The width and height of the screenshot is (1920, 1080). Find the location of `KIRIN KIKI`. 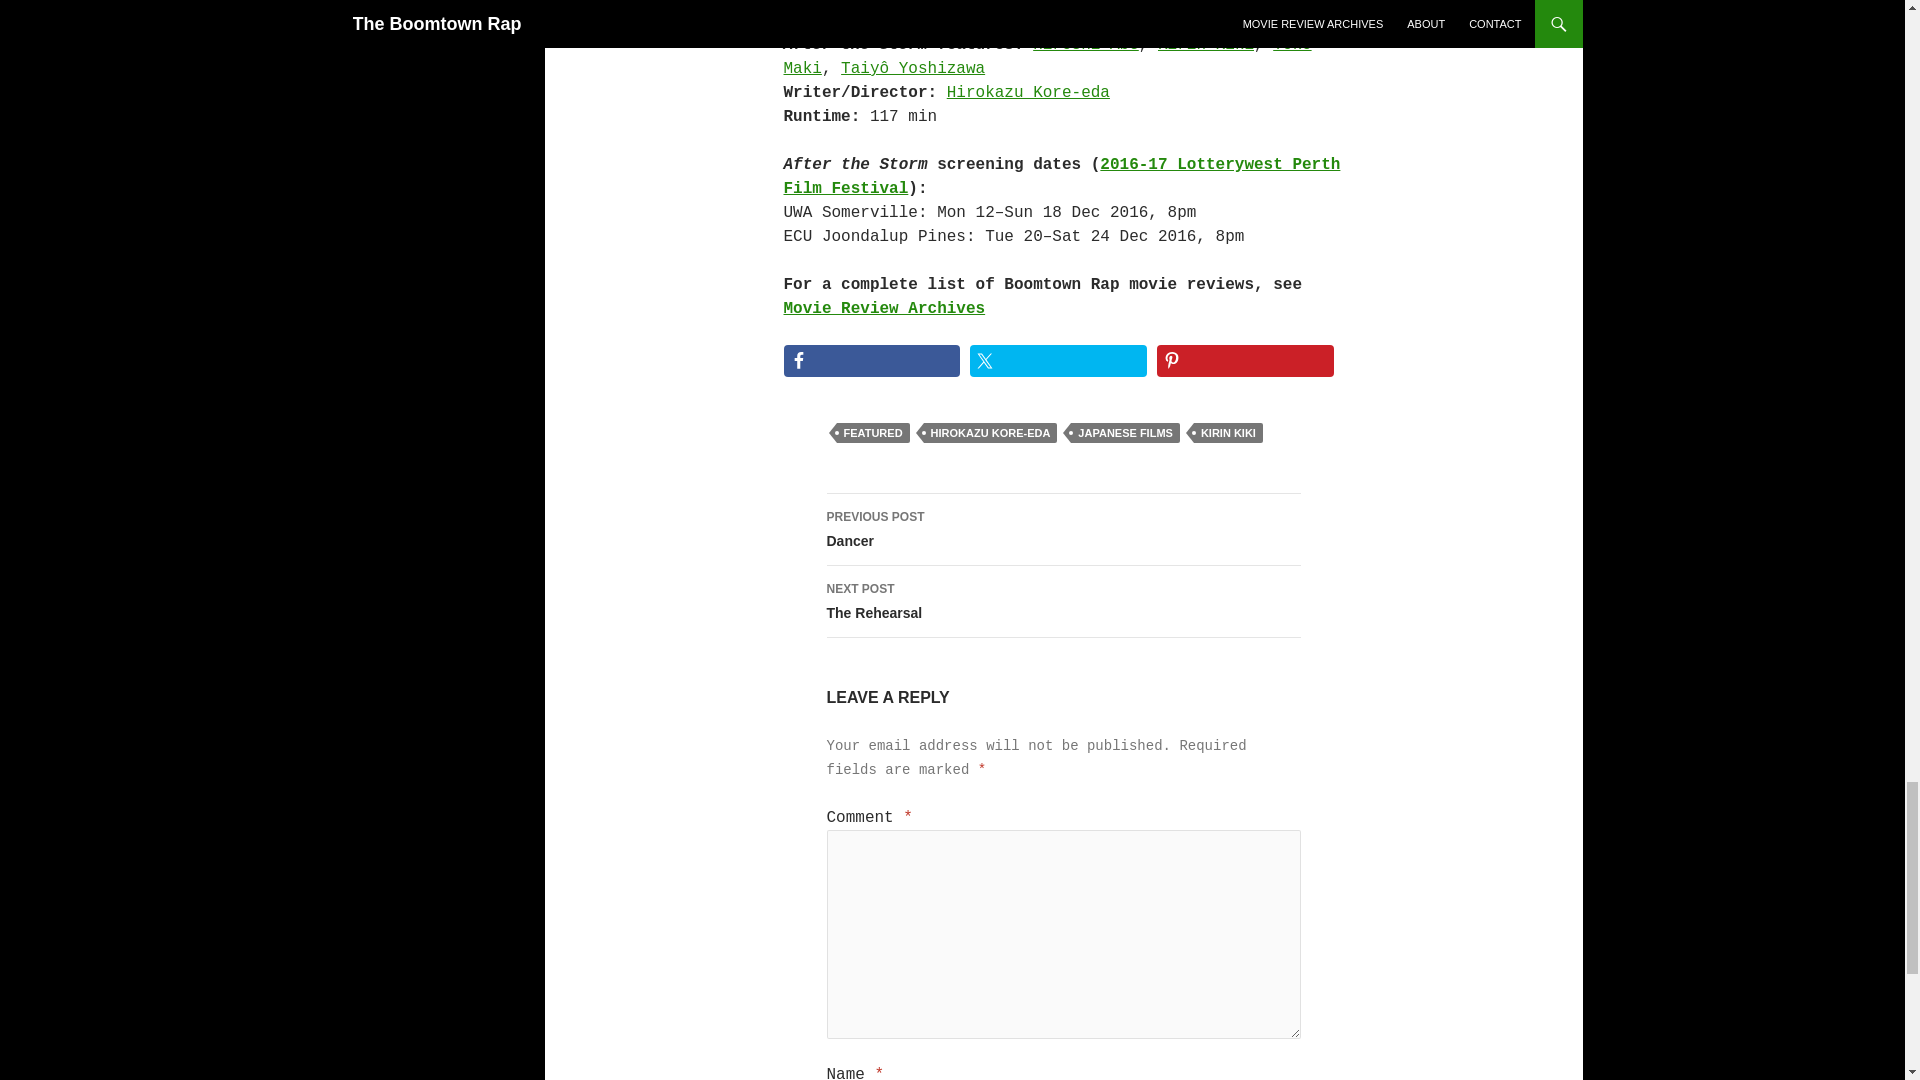

KIRIN KIKI is located at coordinates (1062, 602).